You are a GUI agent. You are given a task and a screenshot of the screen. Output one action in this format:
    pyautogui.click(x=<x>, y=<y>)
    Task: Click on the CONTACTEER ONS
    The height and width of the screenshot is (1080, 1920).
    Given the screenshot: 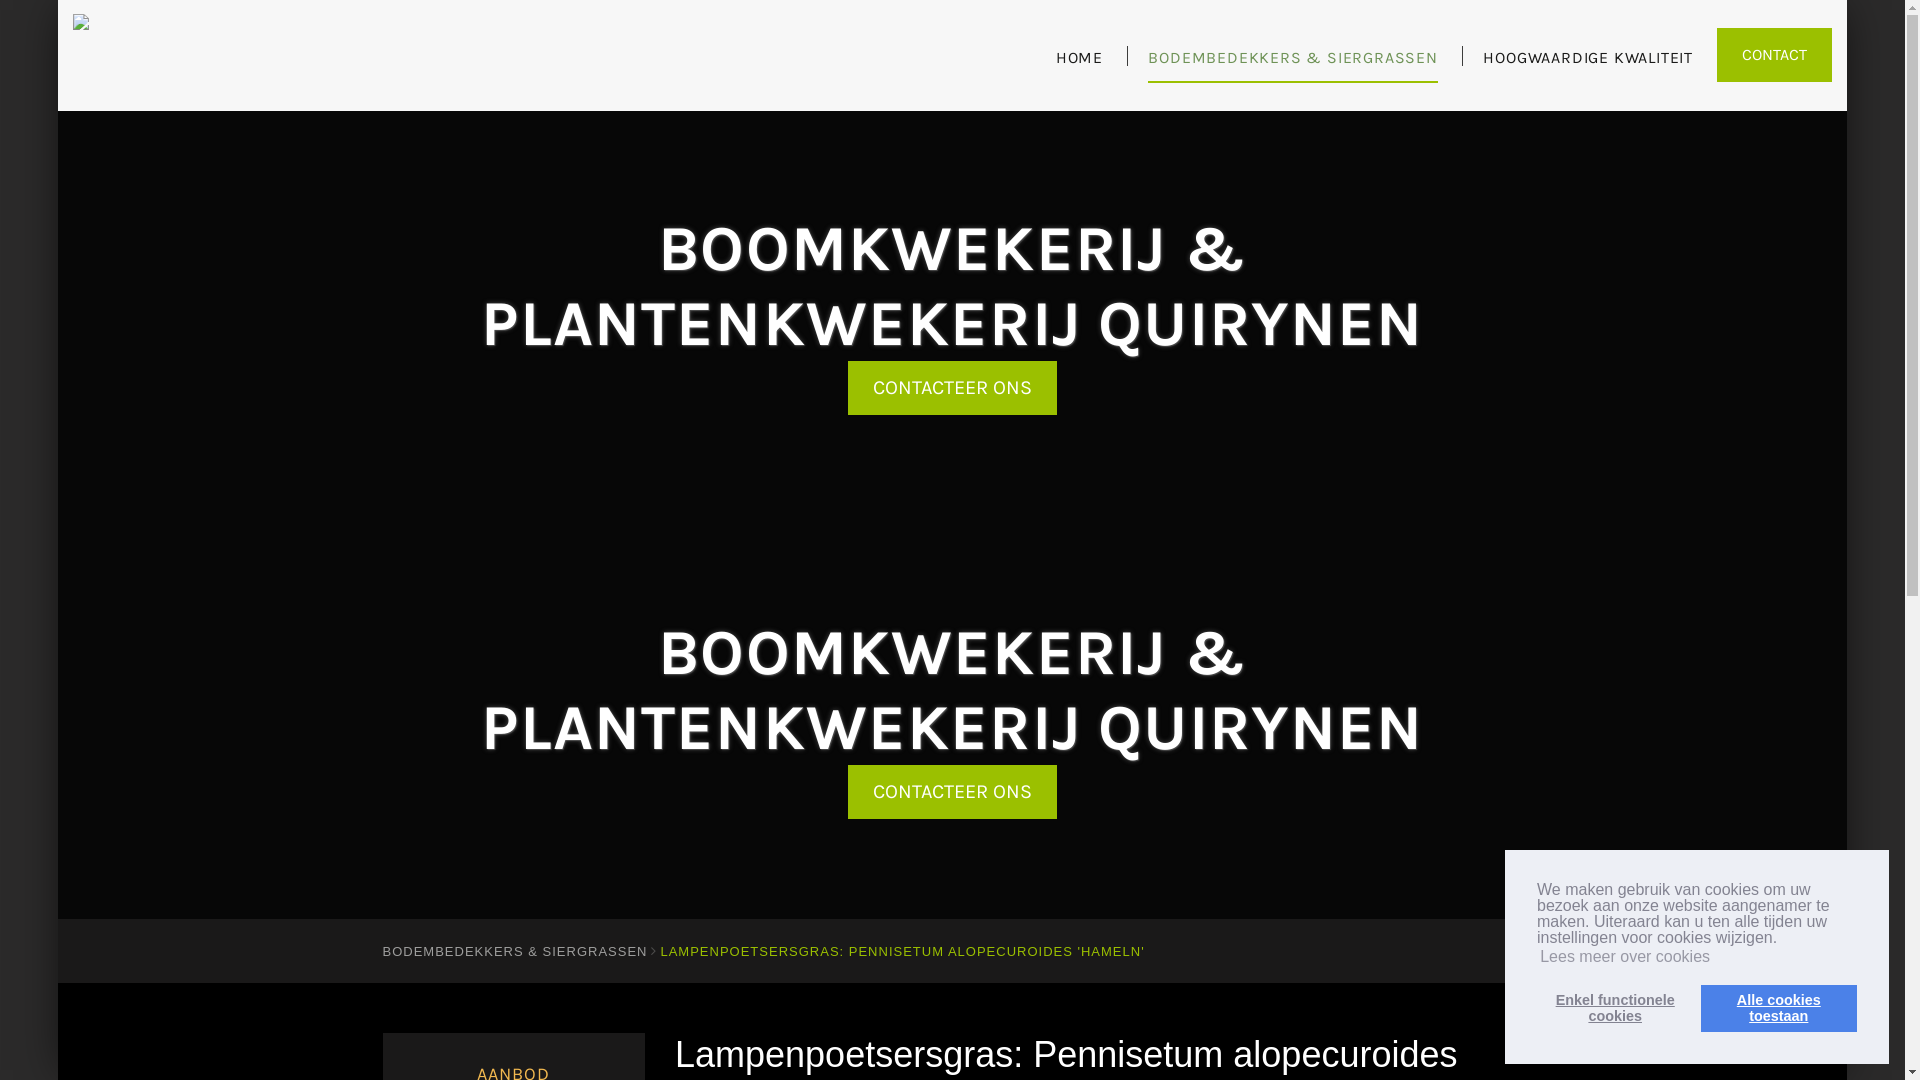 What is the action you would take?
    pyautogui.click(x=952, y=792)
    